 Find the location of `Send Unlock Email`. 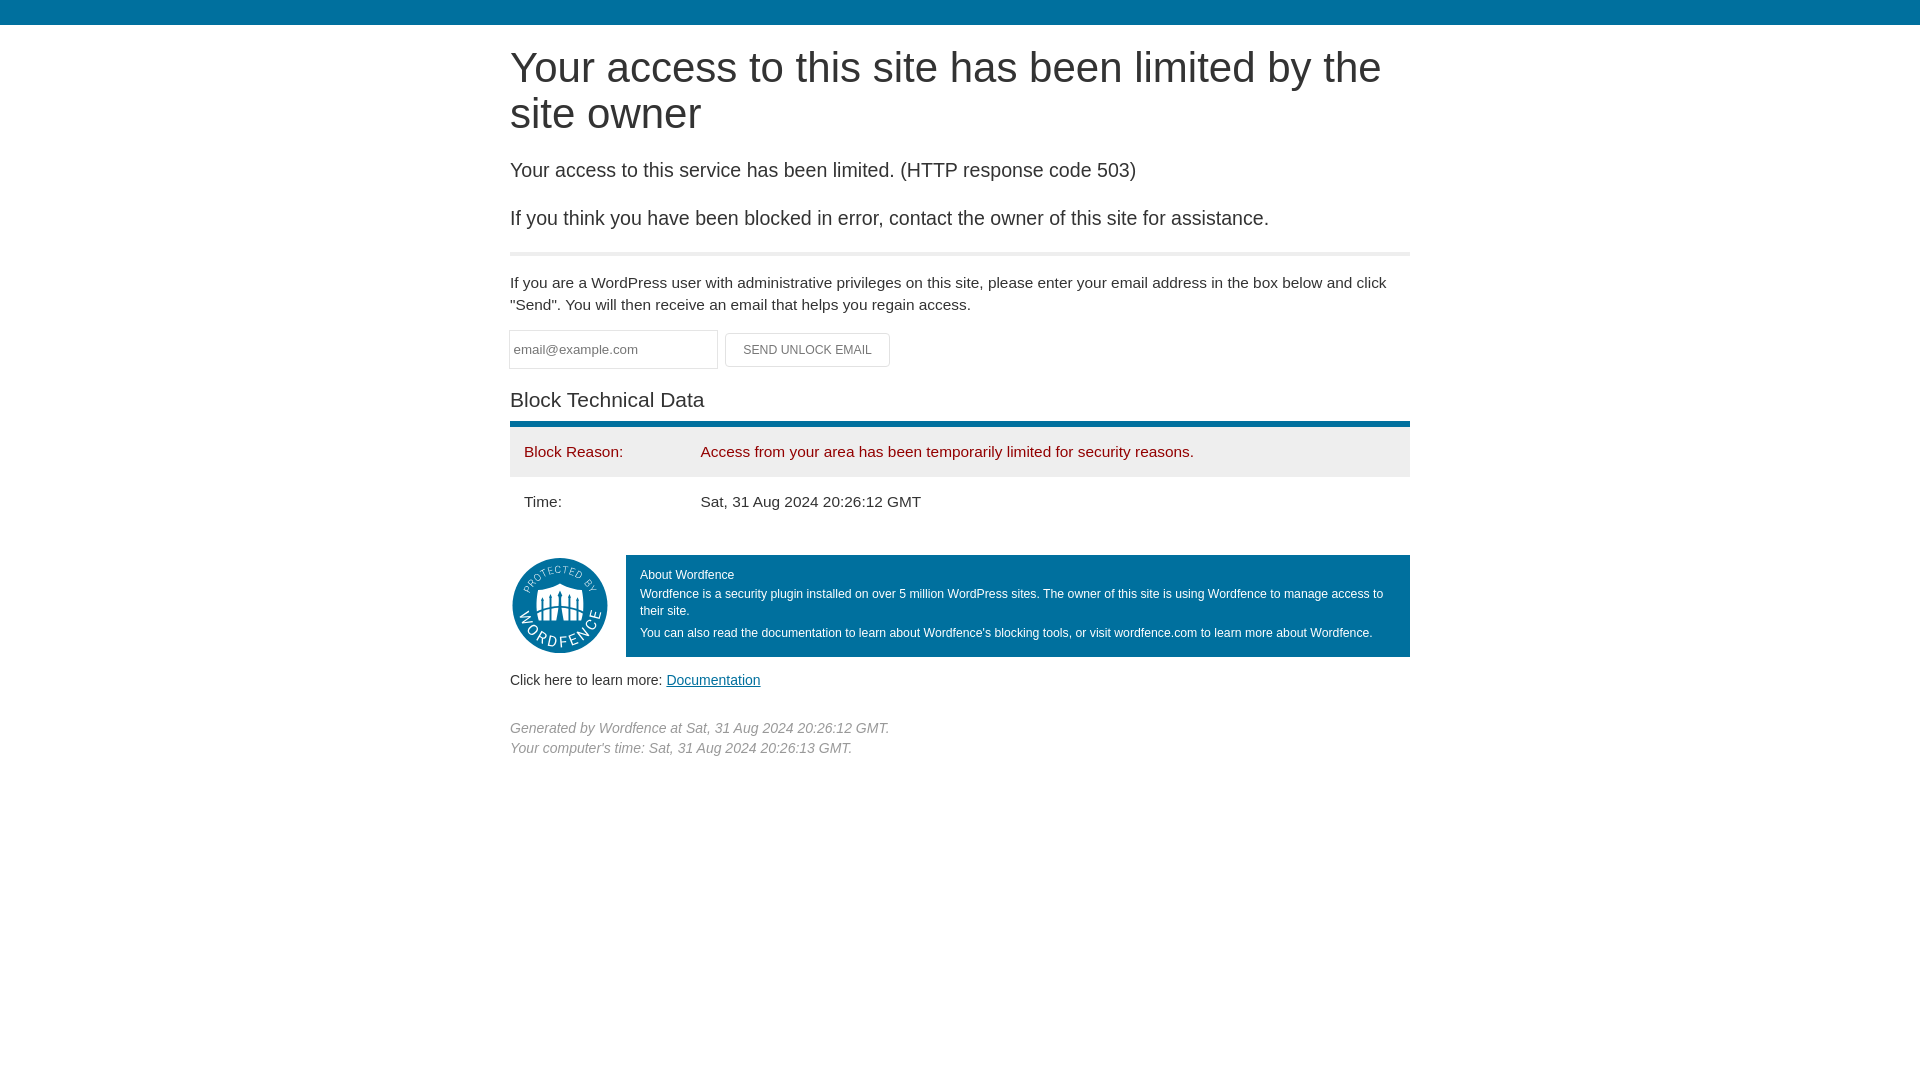

Send Unlock Email is located at coordinates (808, 350).